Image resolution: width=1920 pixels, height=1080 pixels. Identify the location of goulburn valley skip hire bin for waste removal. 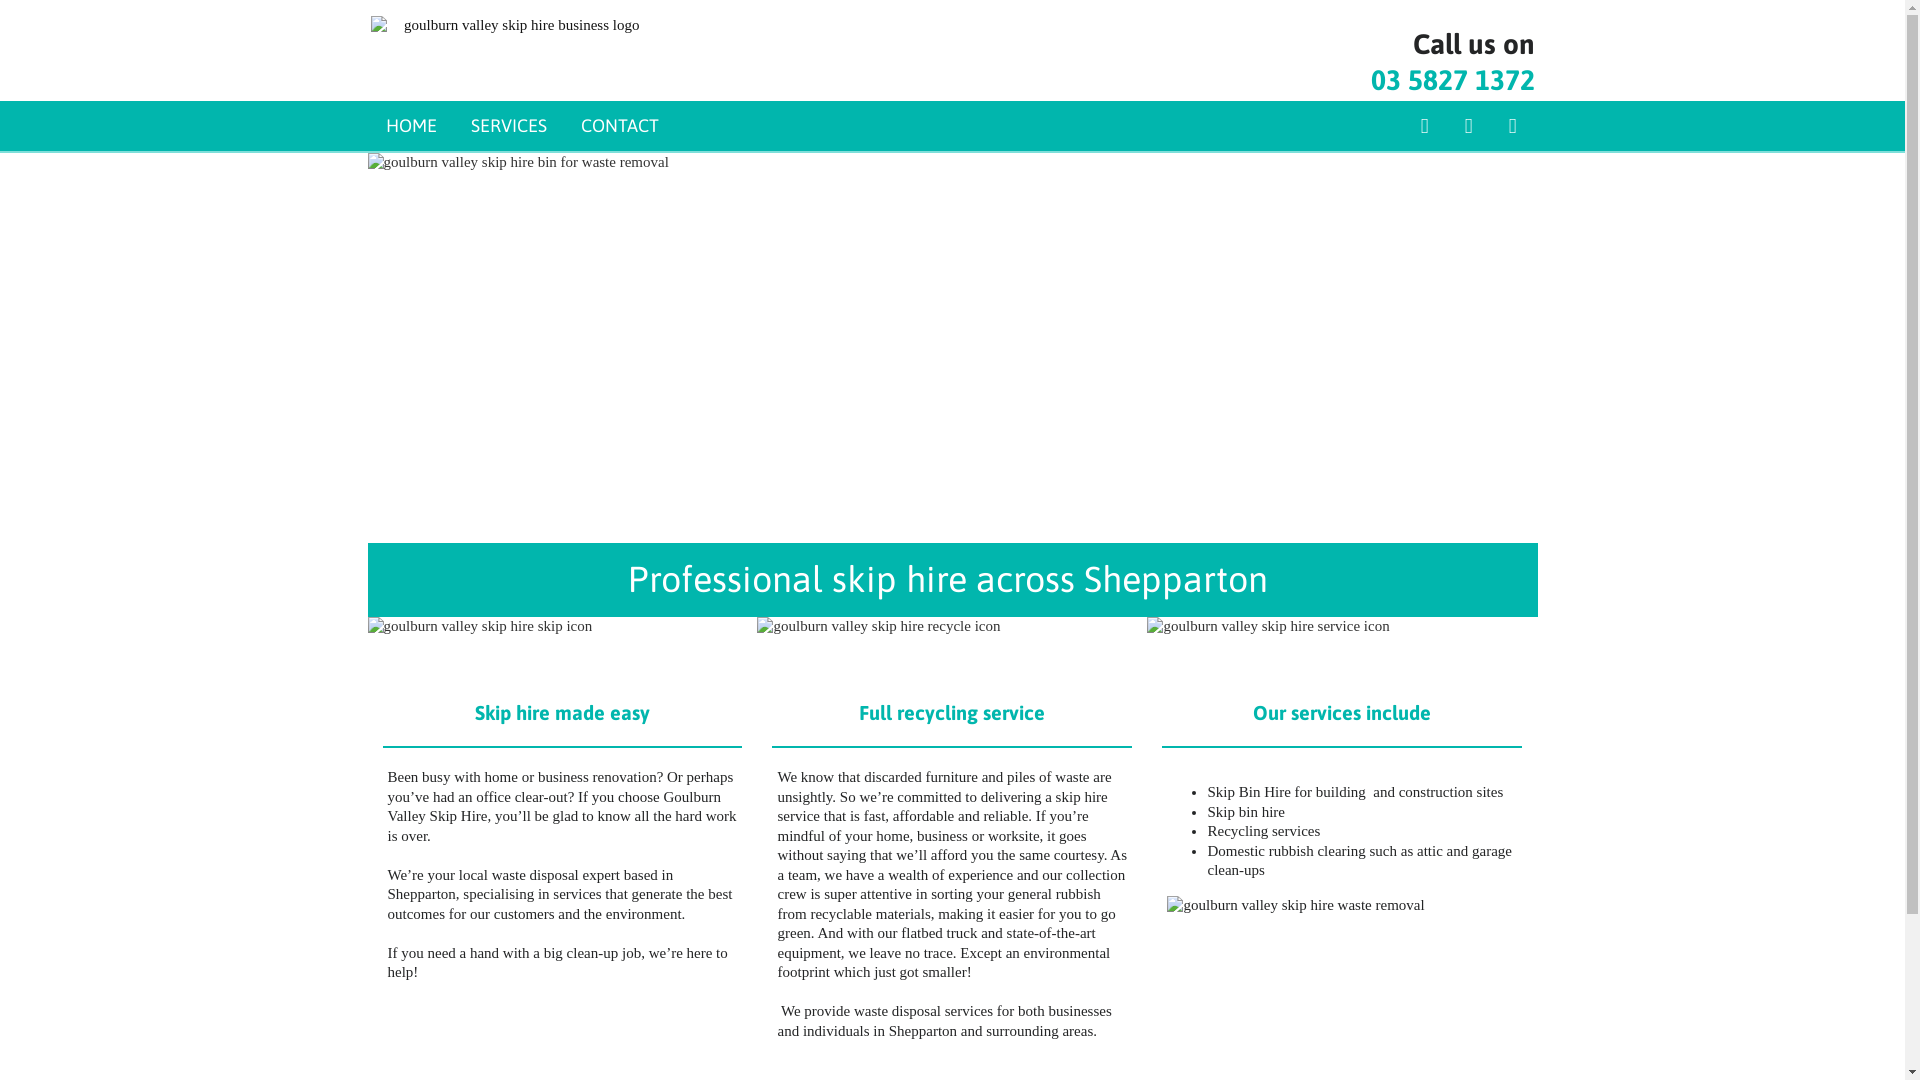
(953, 348).